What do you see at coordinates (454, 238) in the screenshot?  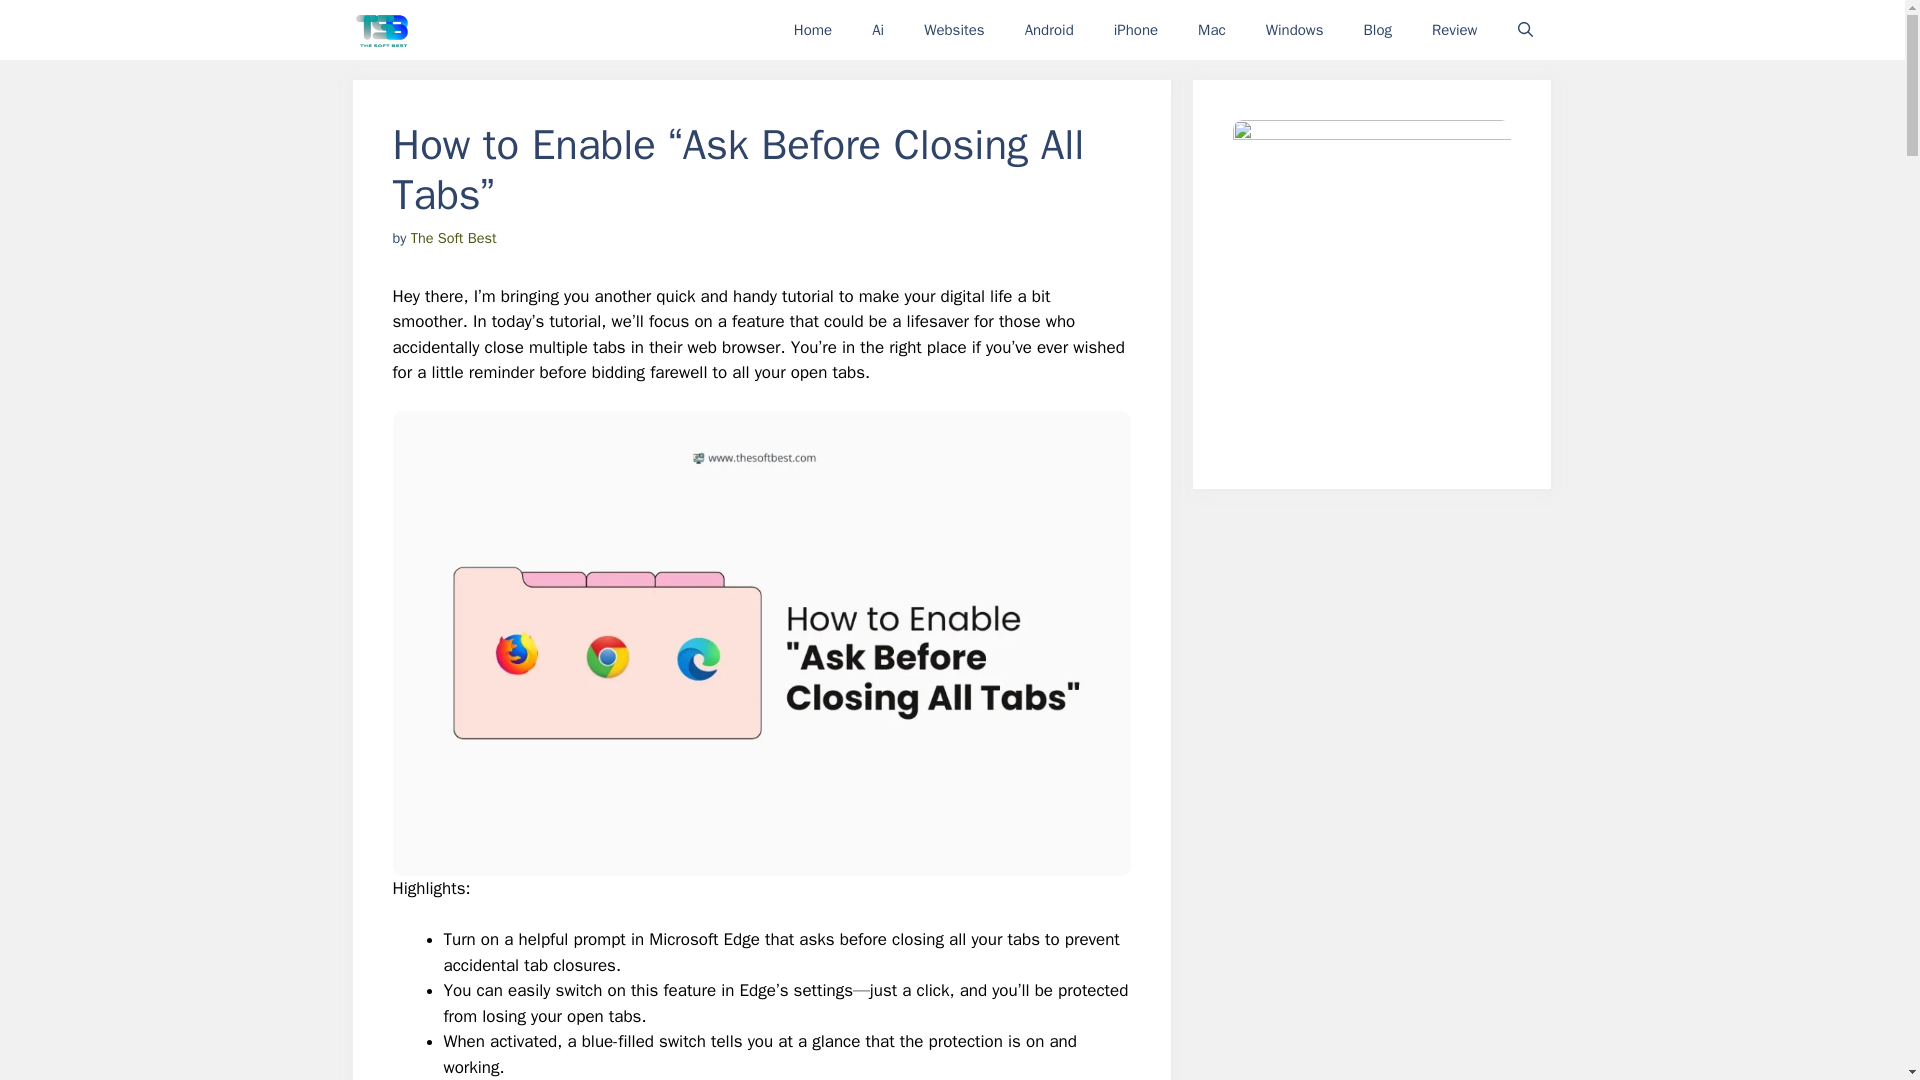 I see `The Soft Best` at bounding box center [454, 238].